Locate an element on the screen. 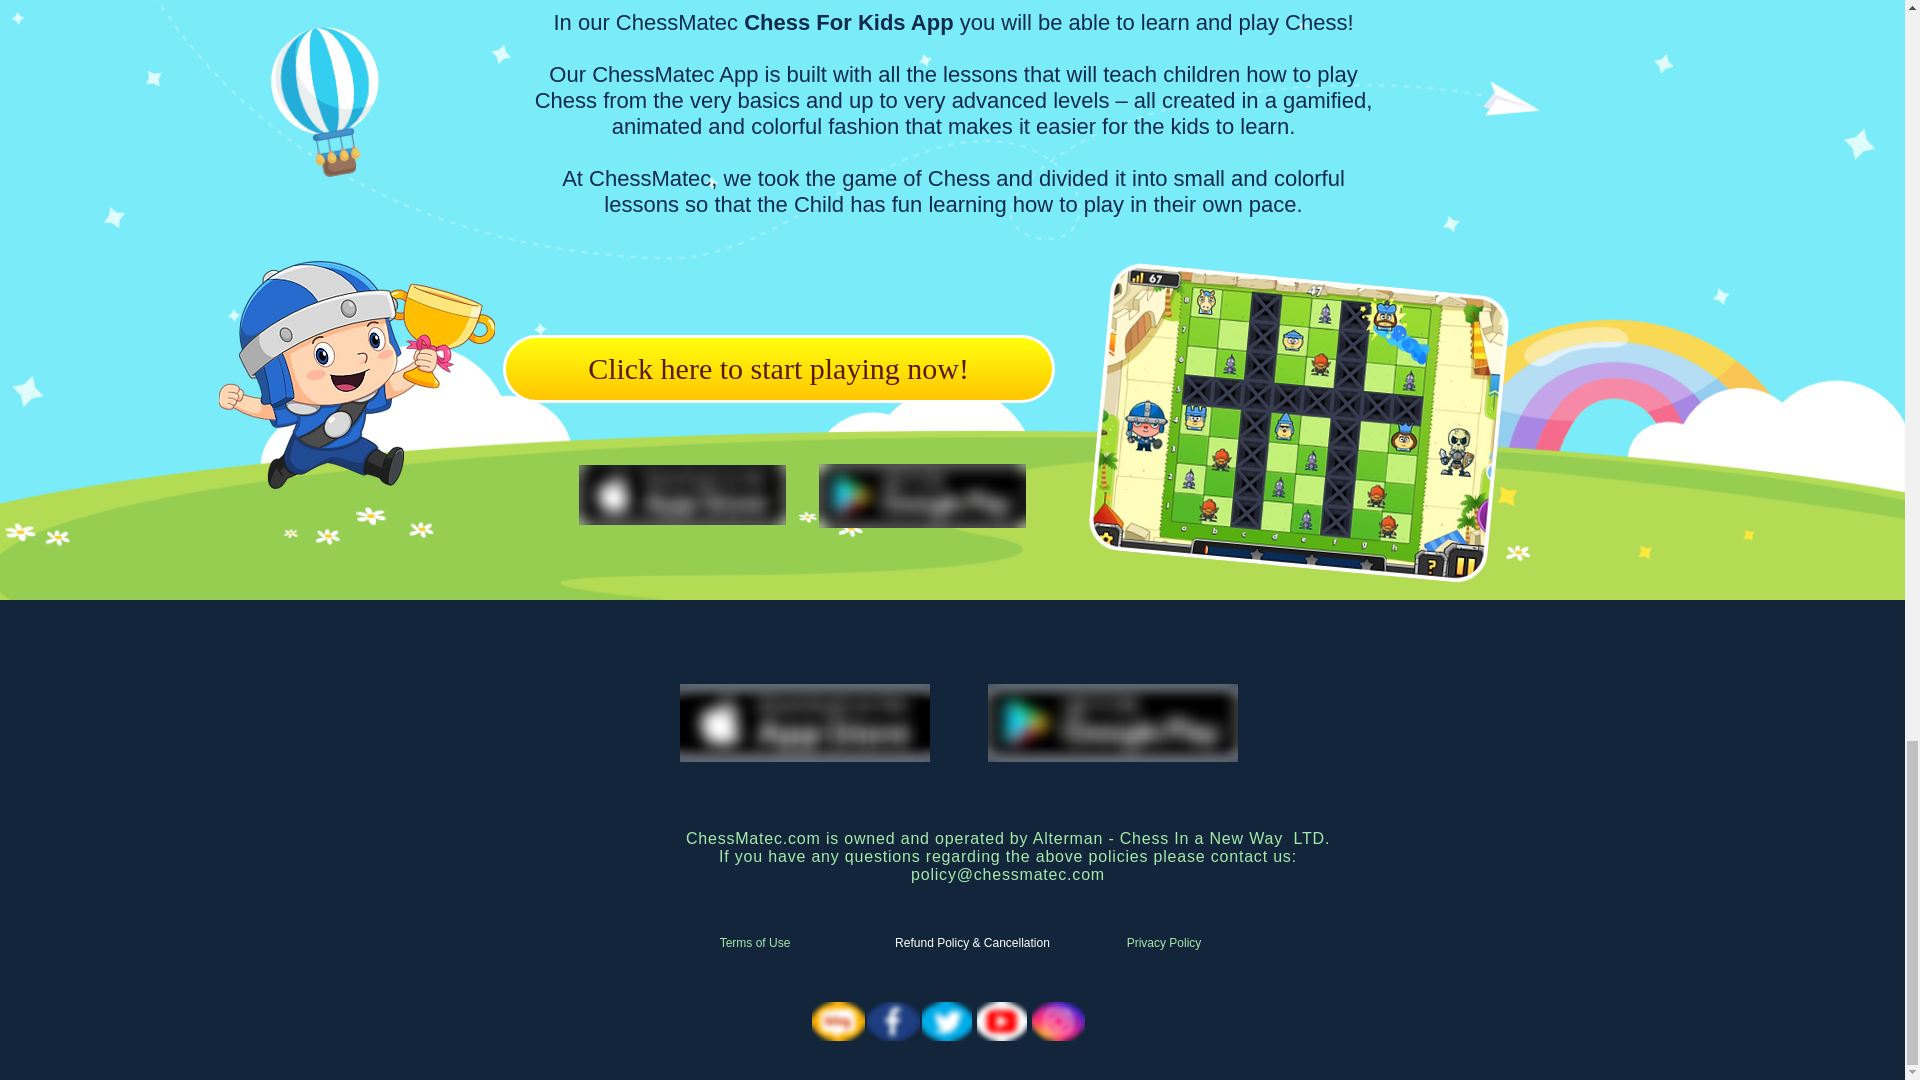 The image size is (1920, 1080). Click here to start playing now! is located at coordinates (778, 368).